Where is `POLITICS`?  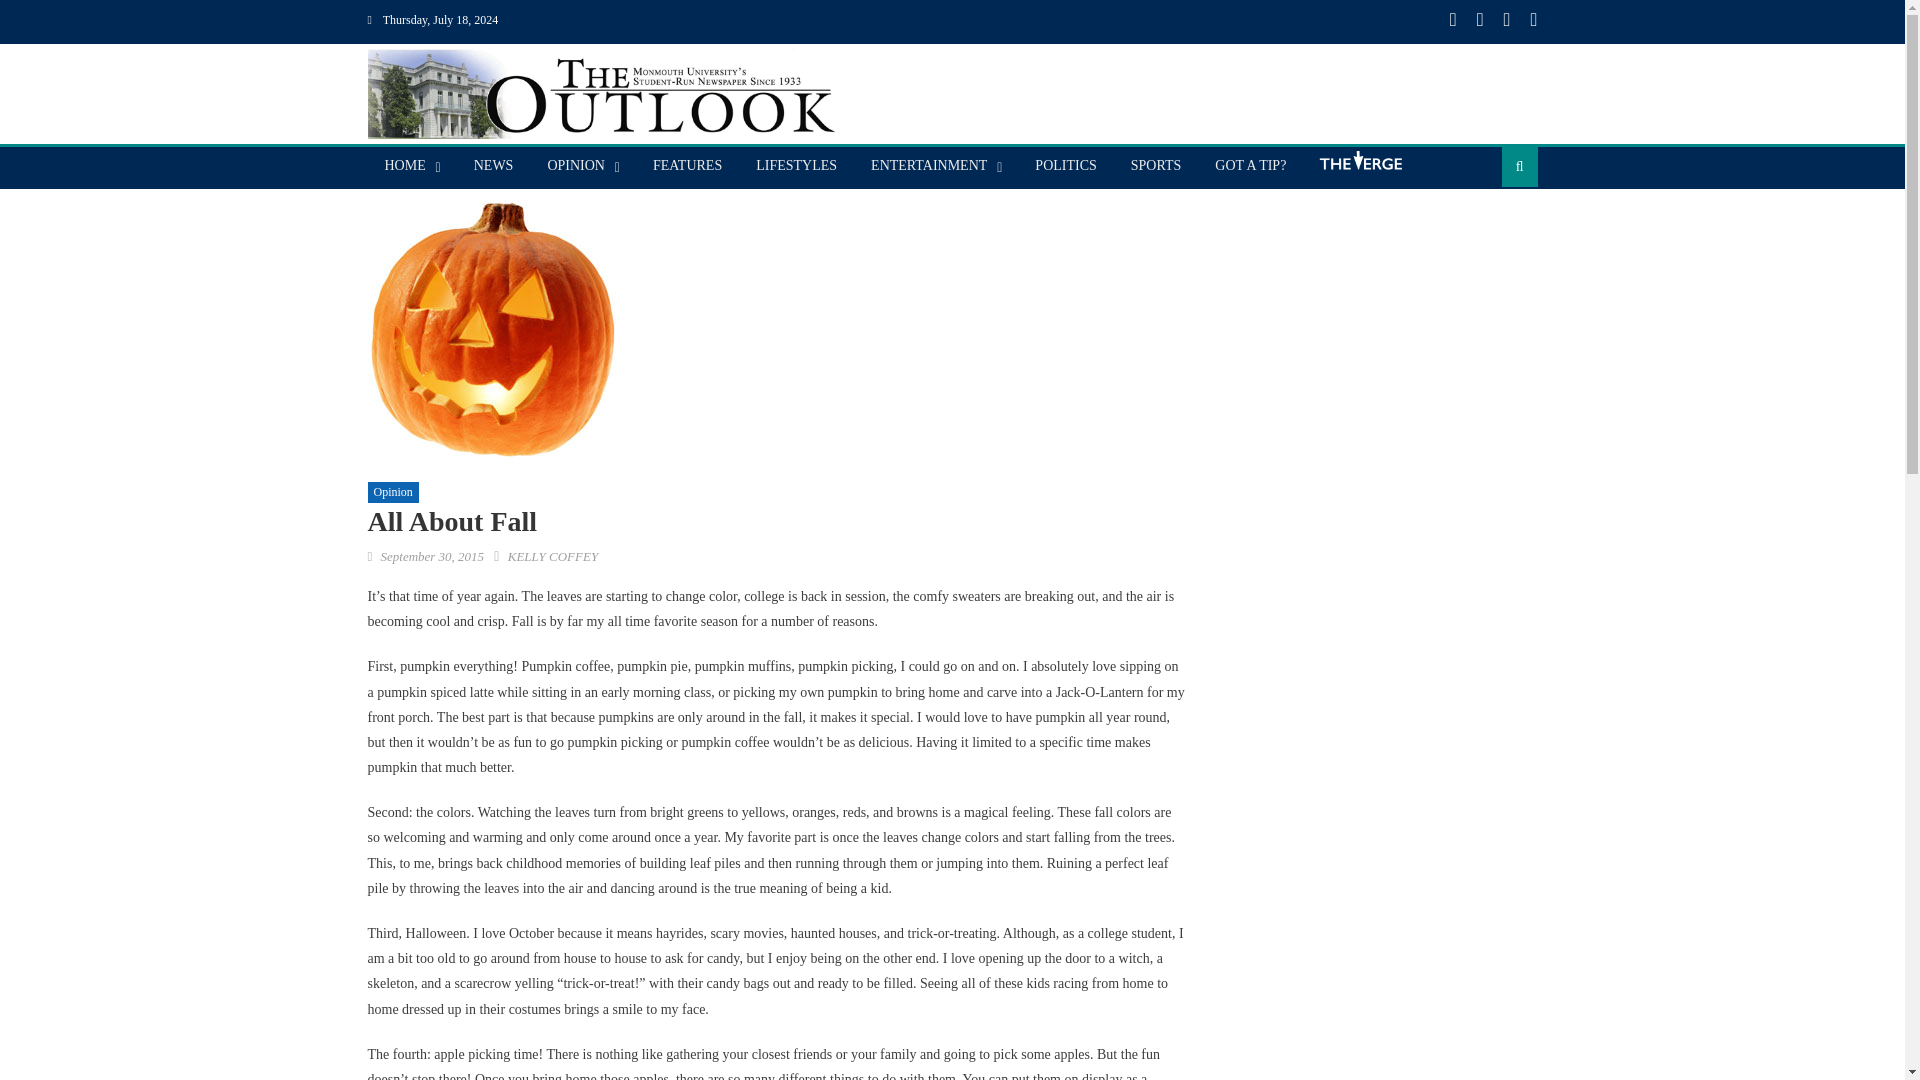 POLITICS is located at coordinates (1065, 165).